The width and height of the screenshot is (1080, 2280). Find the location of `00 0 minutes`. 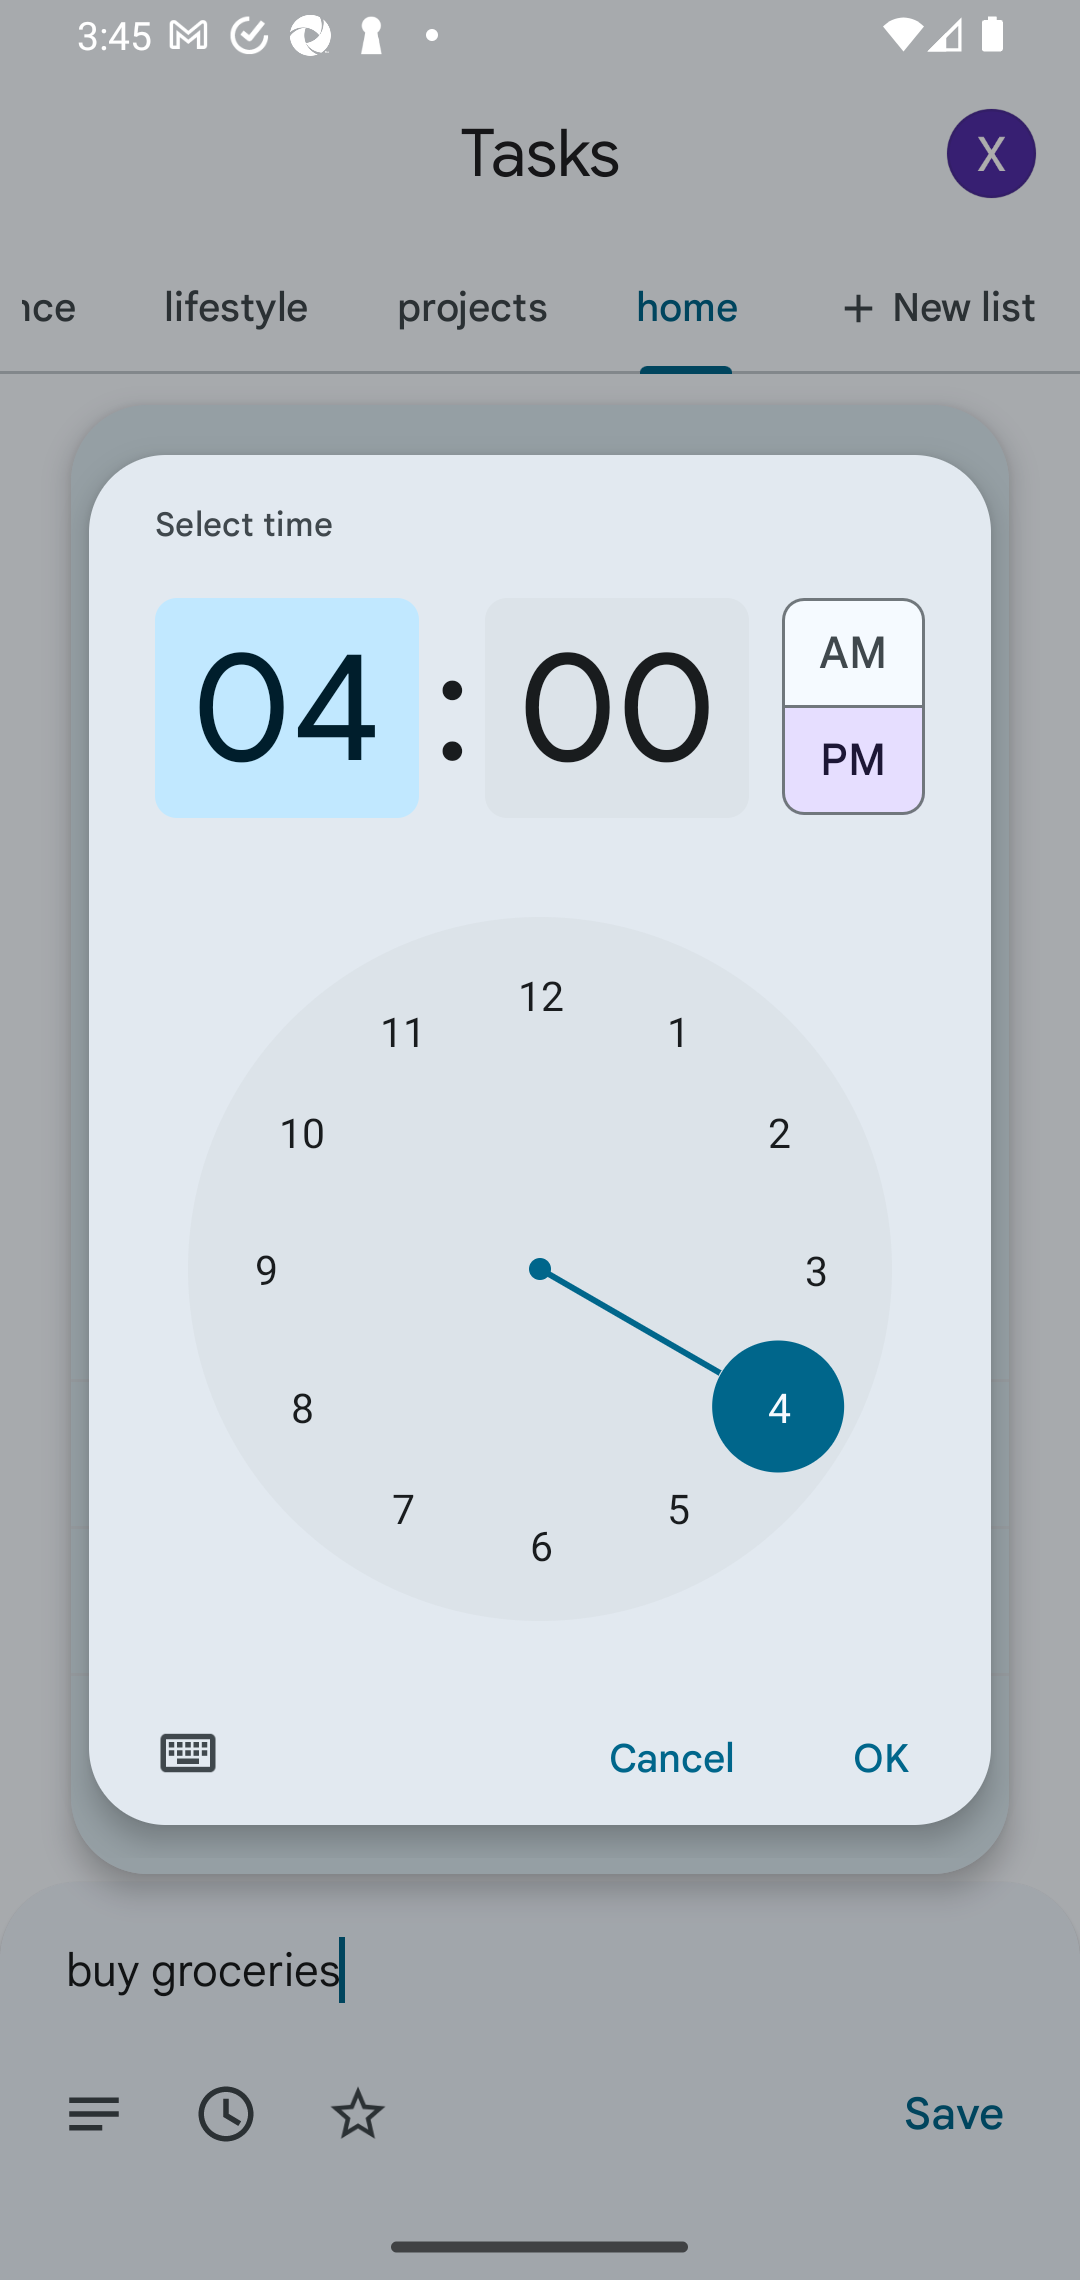

00 0 minutes is located at coordinates (616, 708).